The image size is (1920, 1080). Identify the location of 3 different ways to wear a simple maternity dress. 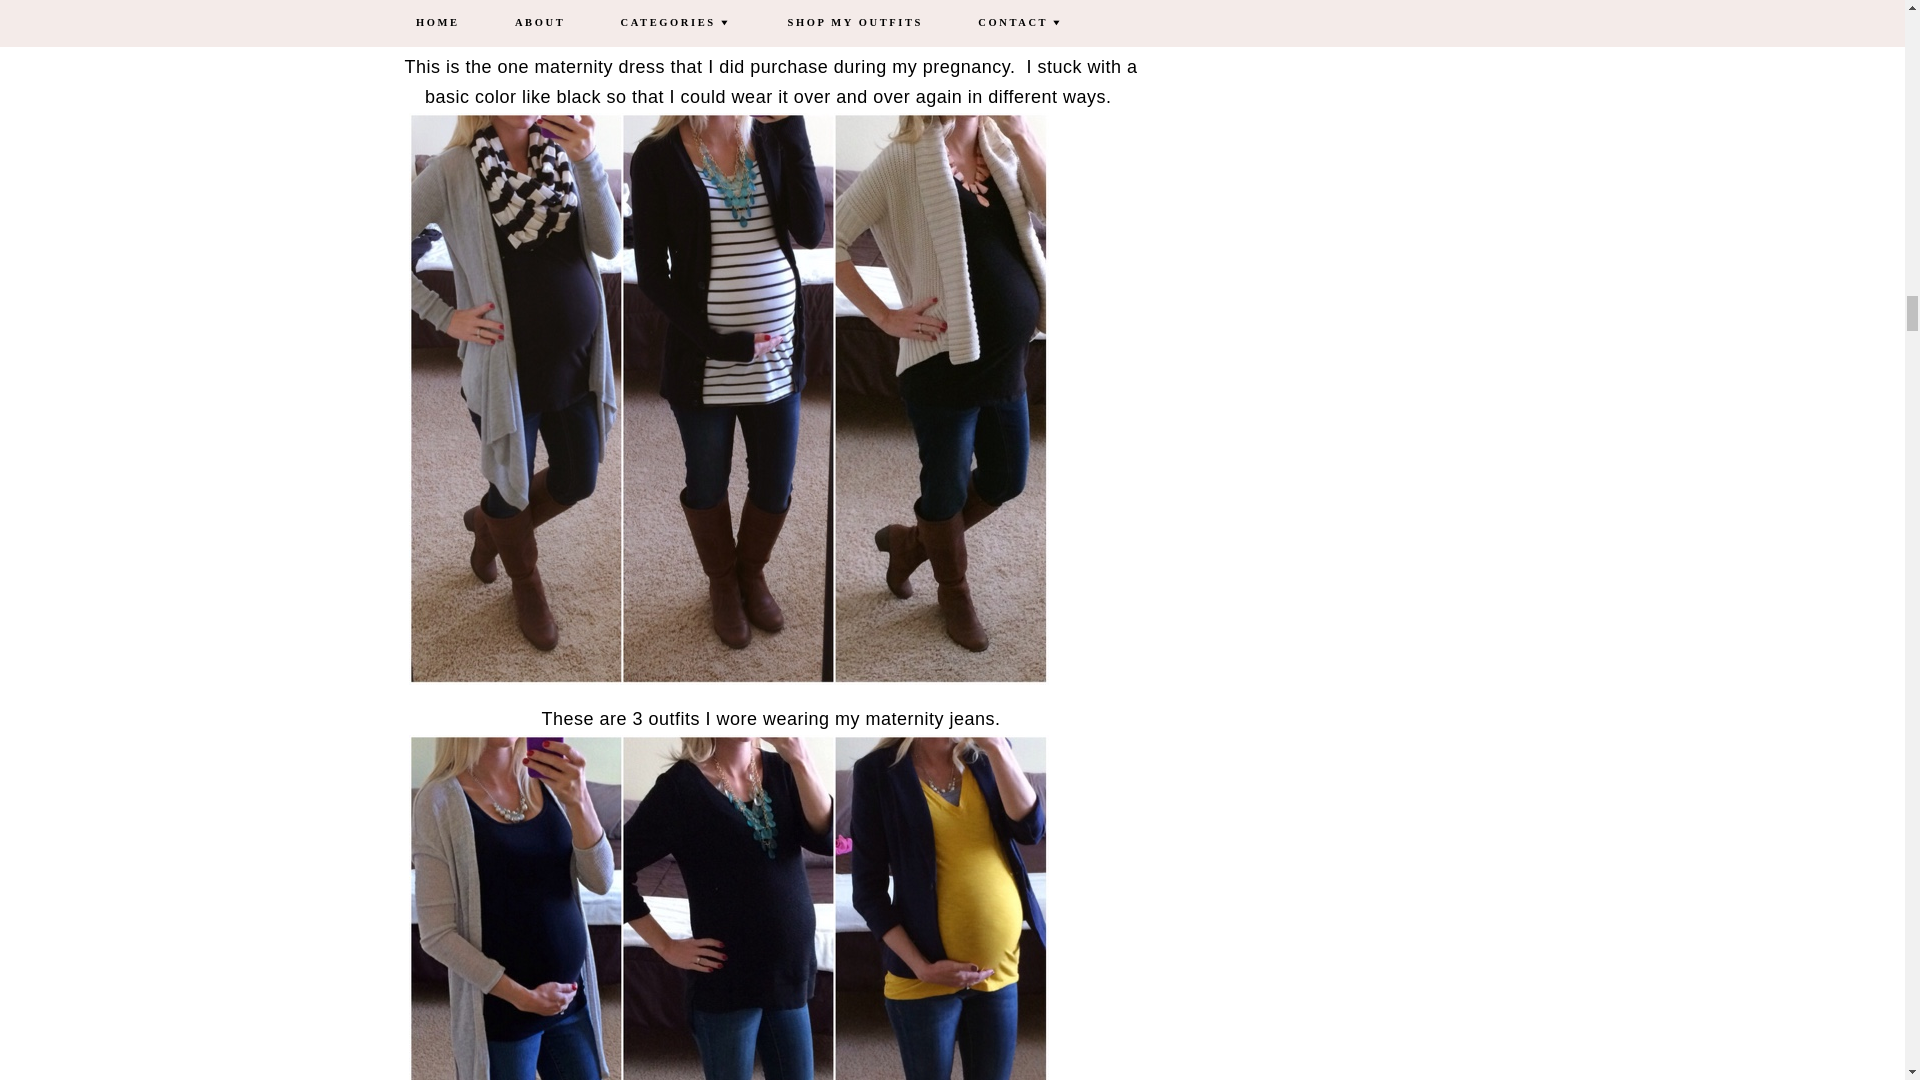
(728, 21).